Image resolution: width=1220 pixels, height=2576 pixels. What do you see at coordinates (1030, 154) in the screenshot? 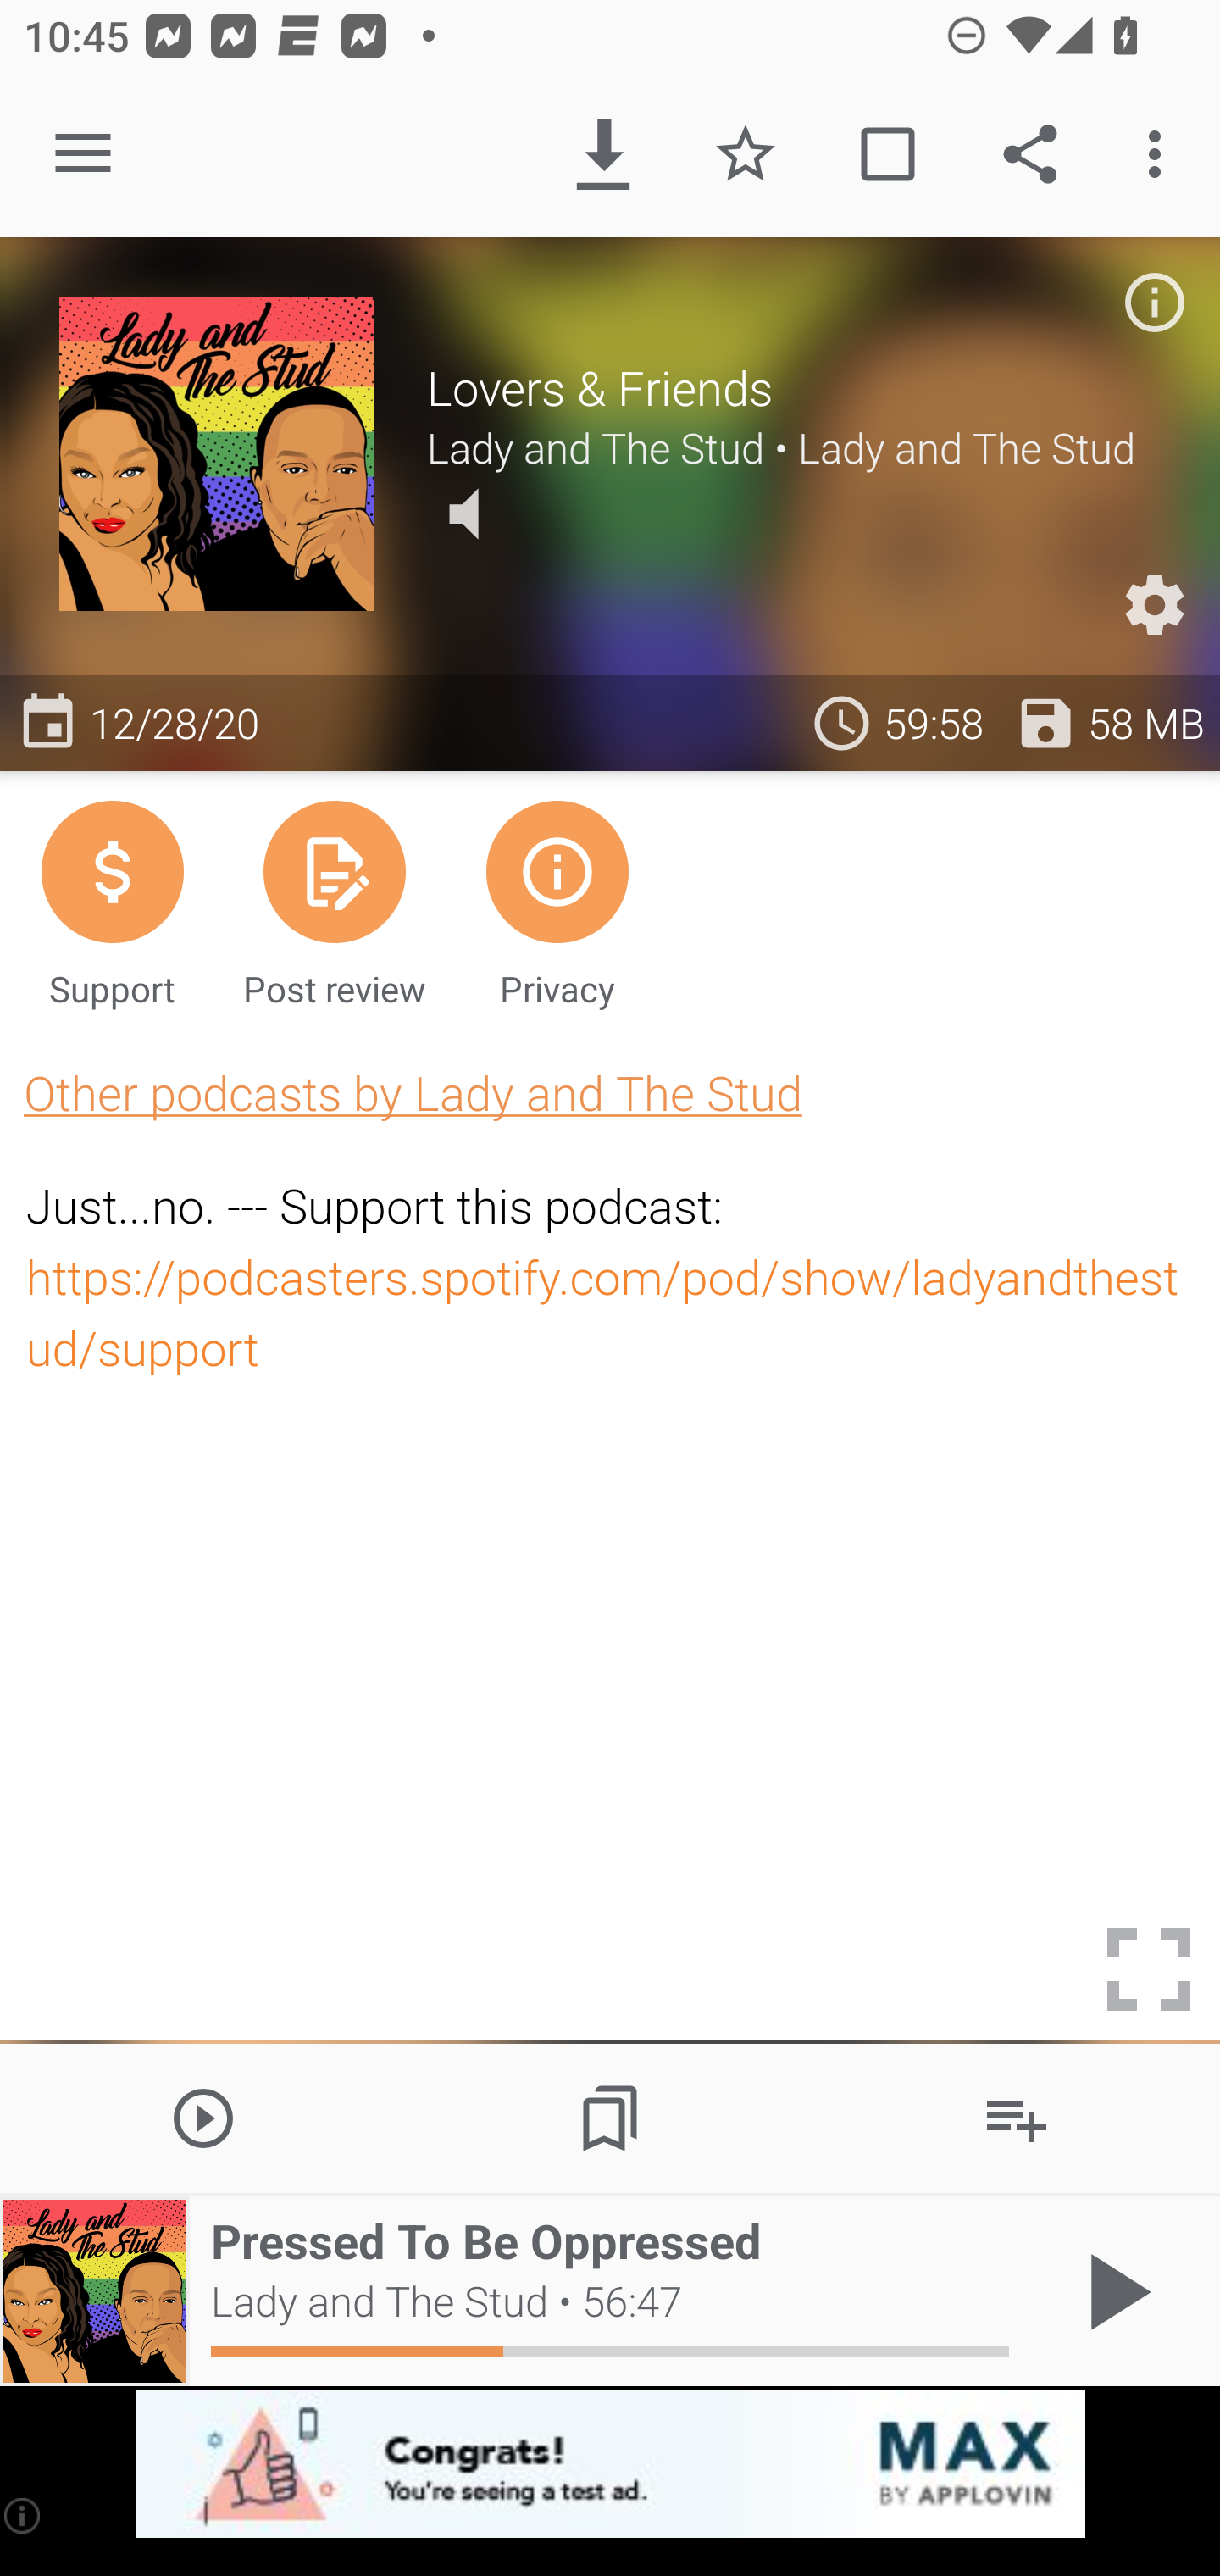
I see `Share` at bounding box center [1030, 154].